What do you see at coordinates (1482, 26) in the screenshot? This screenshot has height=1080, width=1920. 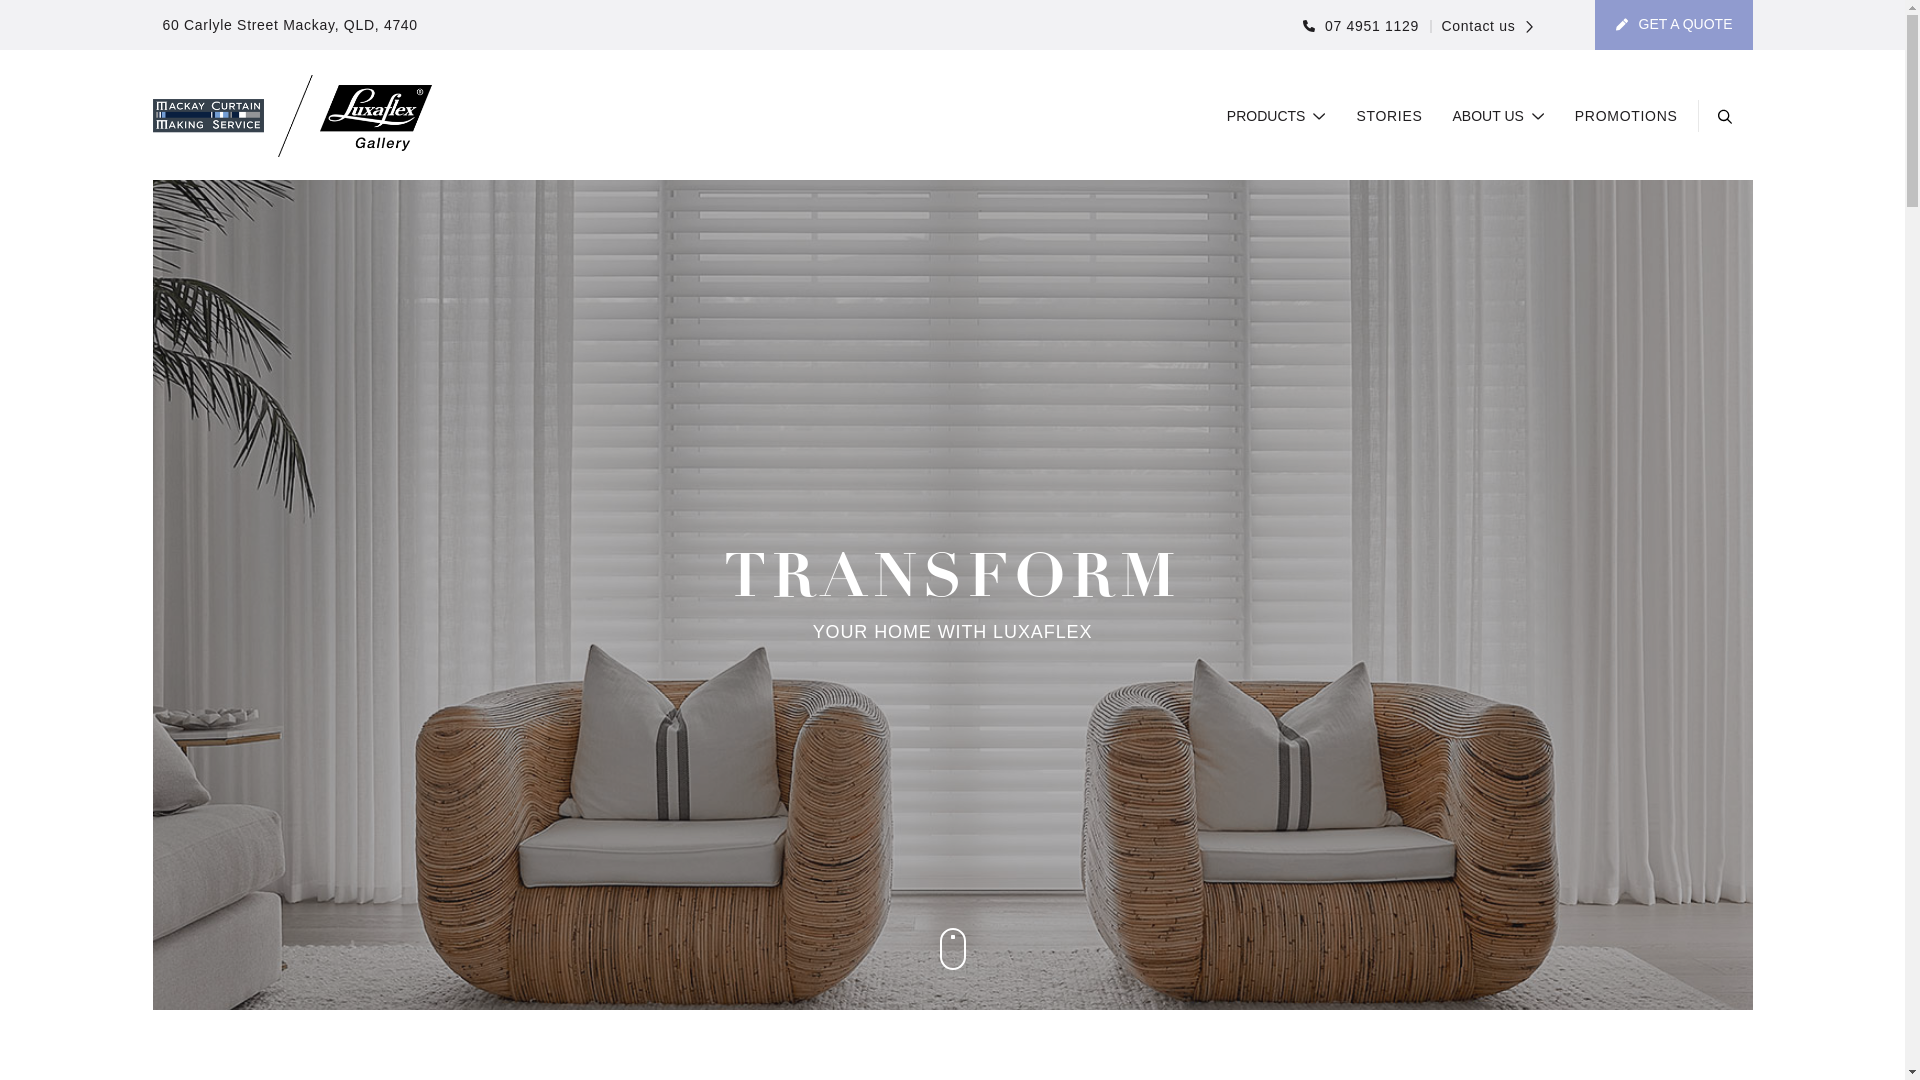 I see `Contact us` at bounding box center [1482, 26].